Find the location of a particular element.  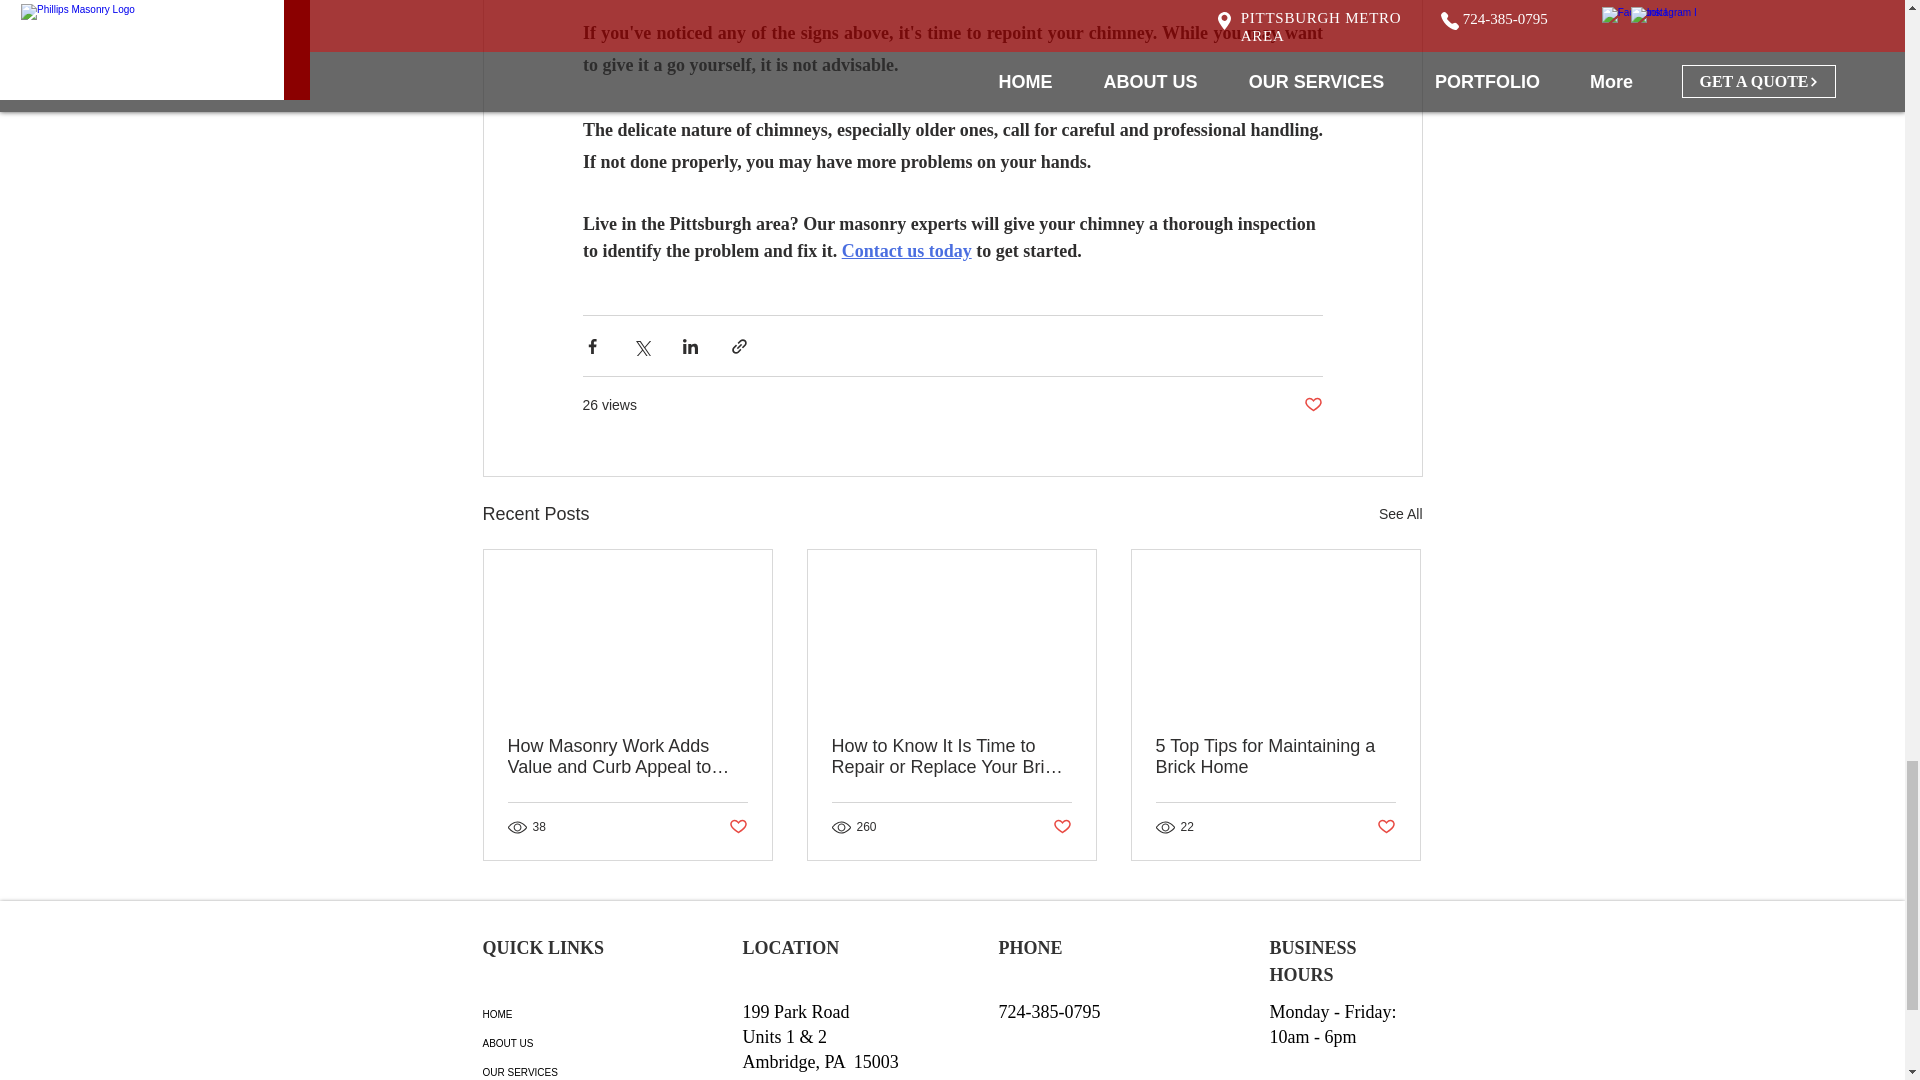

5 Top Tips for Maintaining a Brick Home is located at coordinates (1275, 756).